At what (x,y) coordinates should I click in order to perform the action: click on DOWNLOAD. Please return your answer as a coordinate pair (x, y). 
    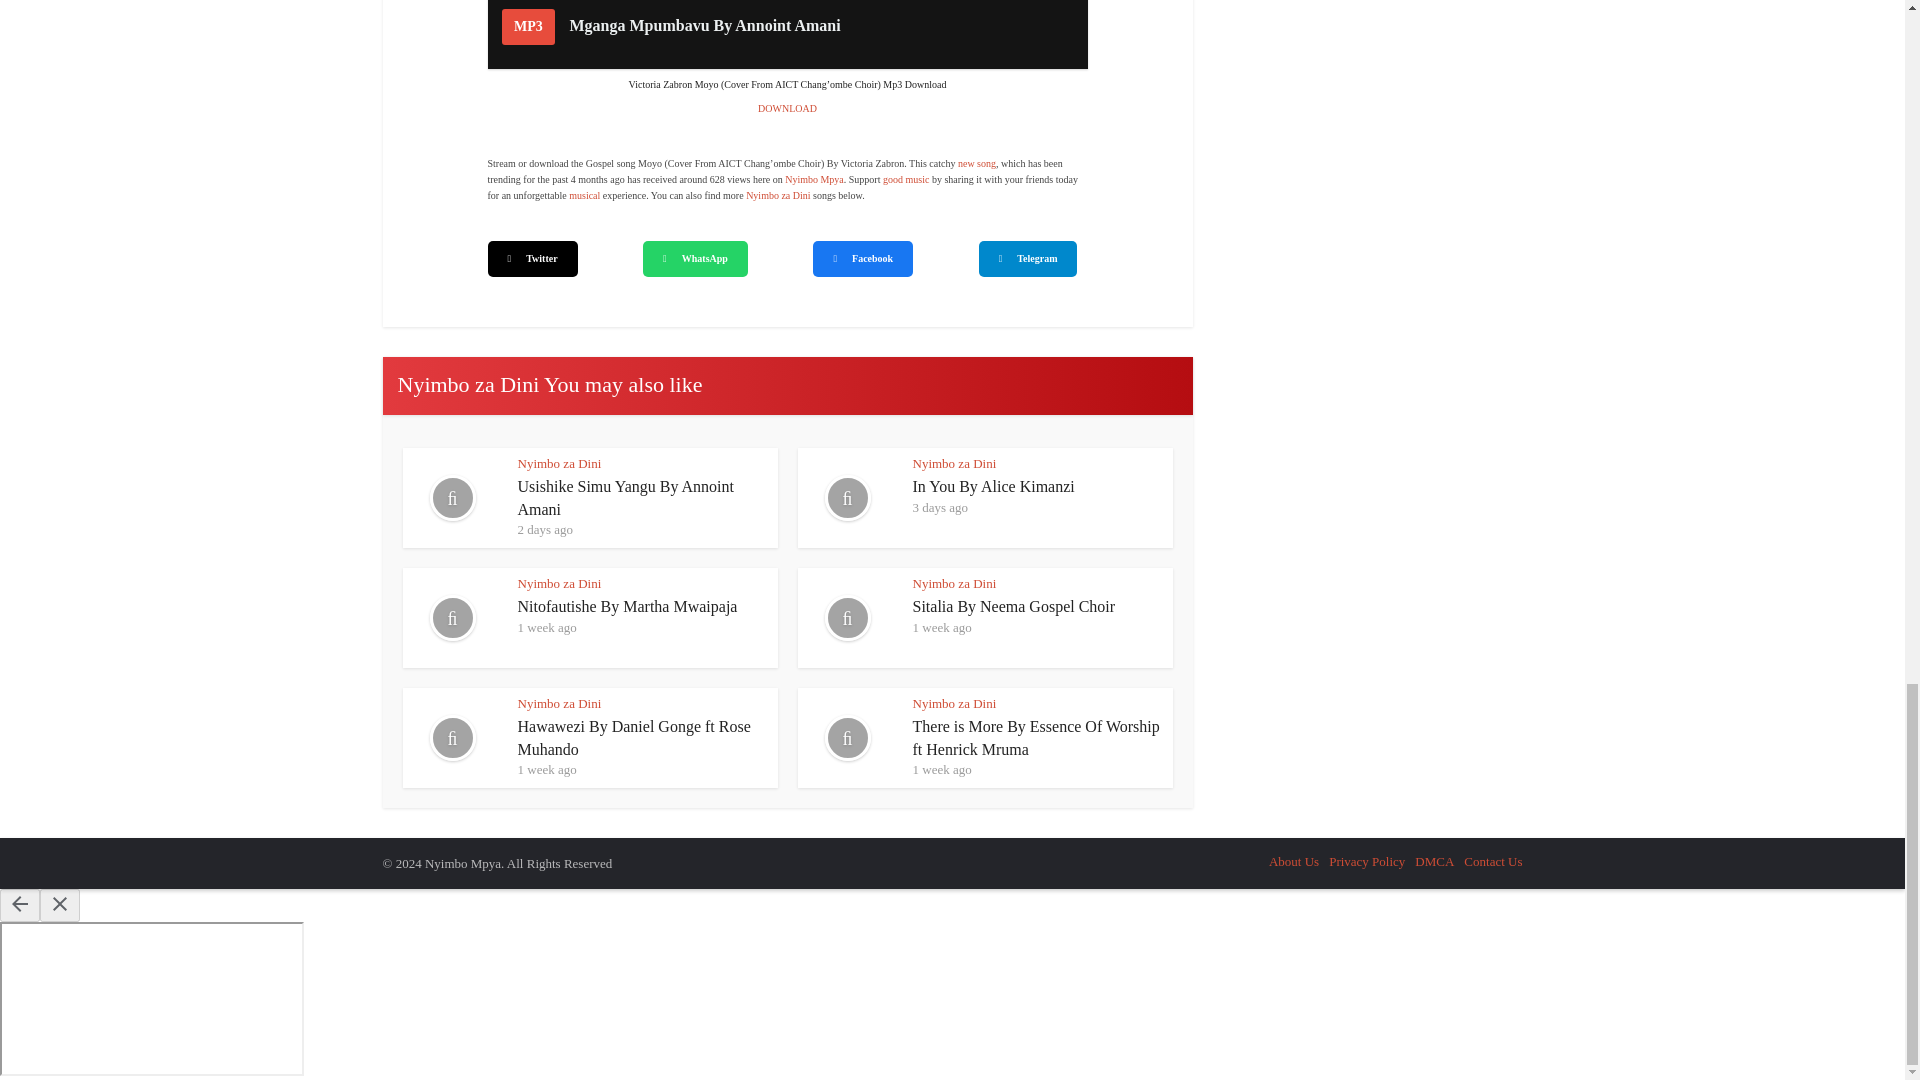
    Looking at the image, I should click on (788, 108).